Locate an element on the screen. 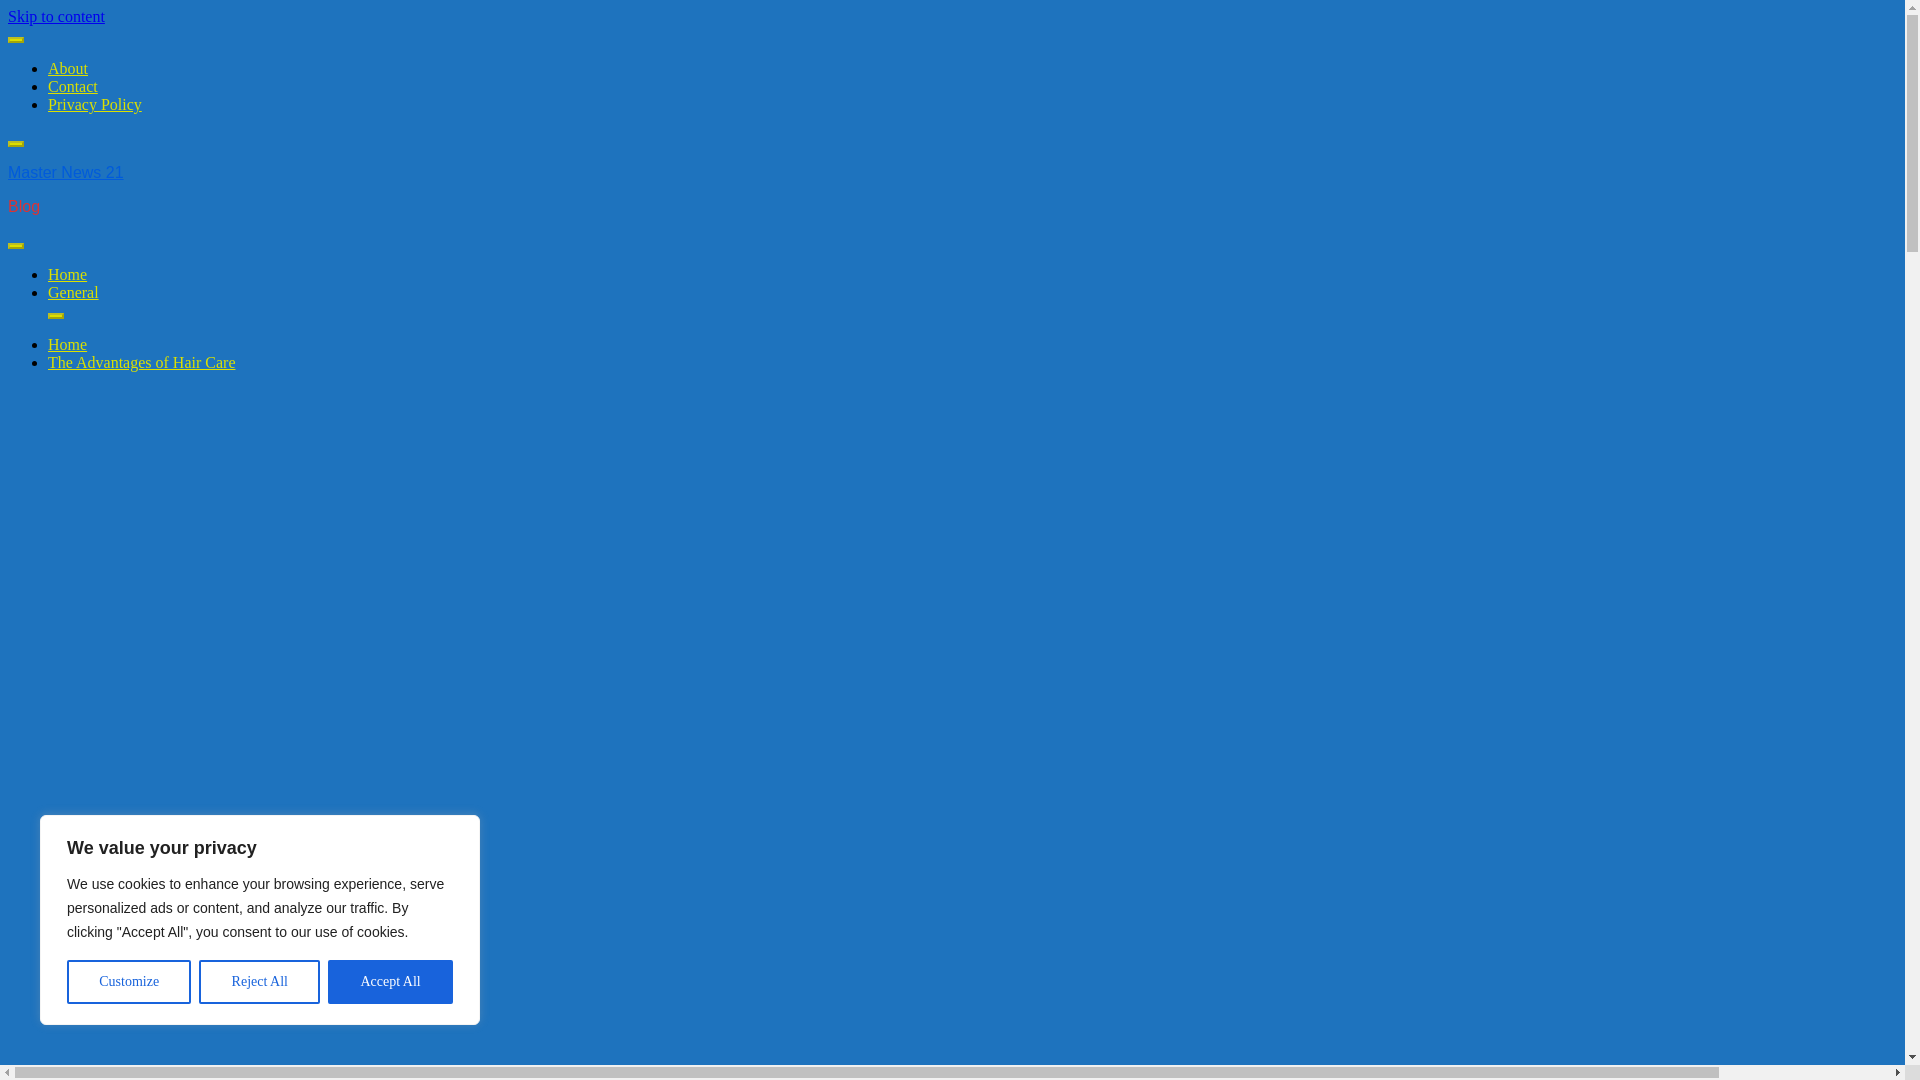  Skip to content is located at coordinates (56, 16).